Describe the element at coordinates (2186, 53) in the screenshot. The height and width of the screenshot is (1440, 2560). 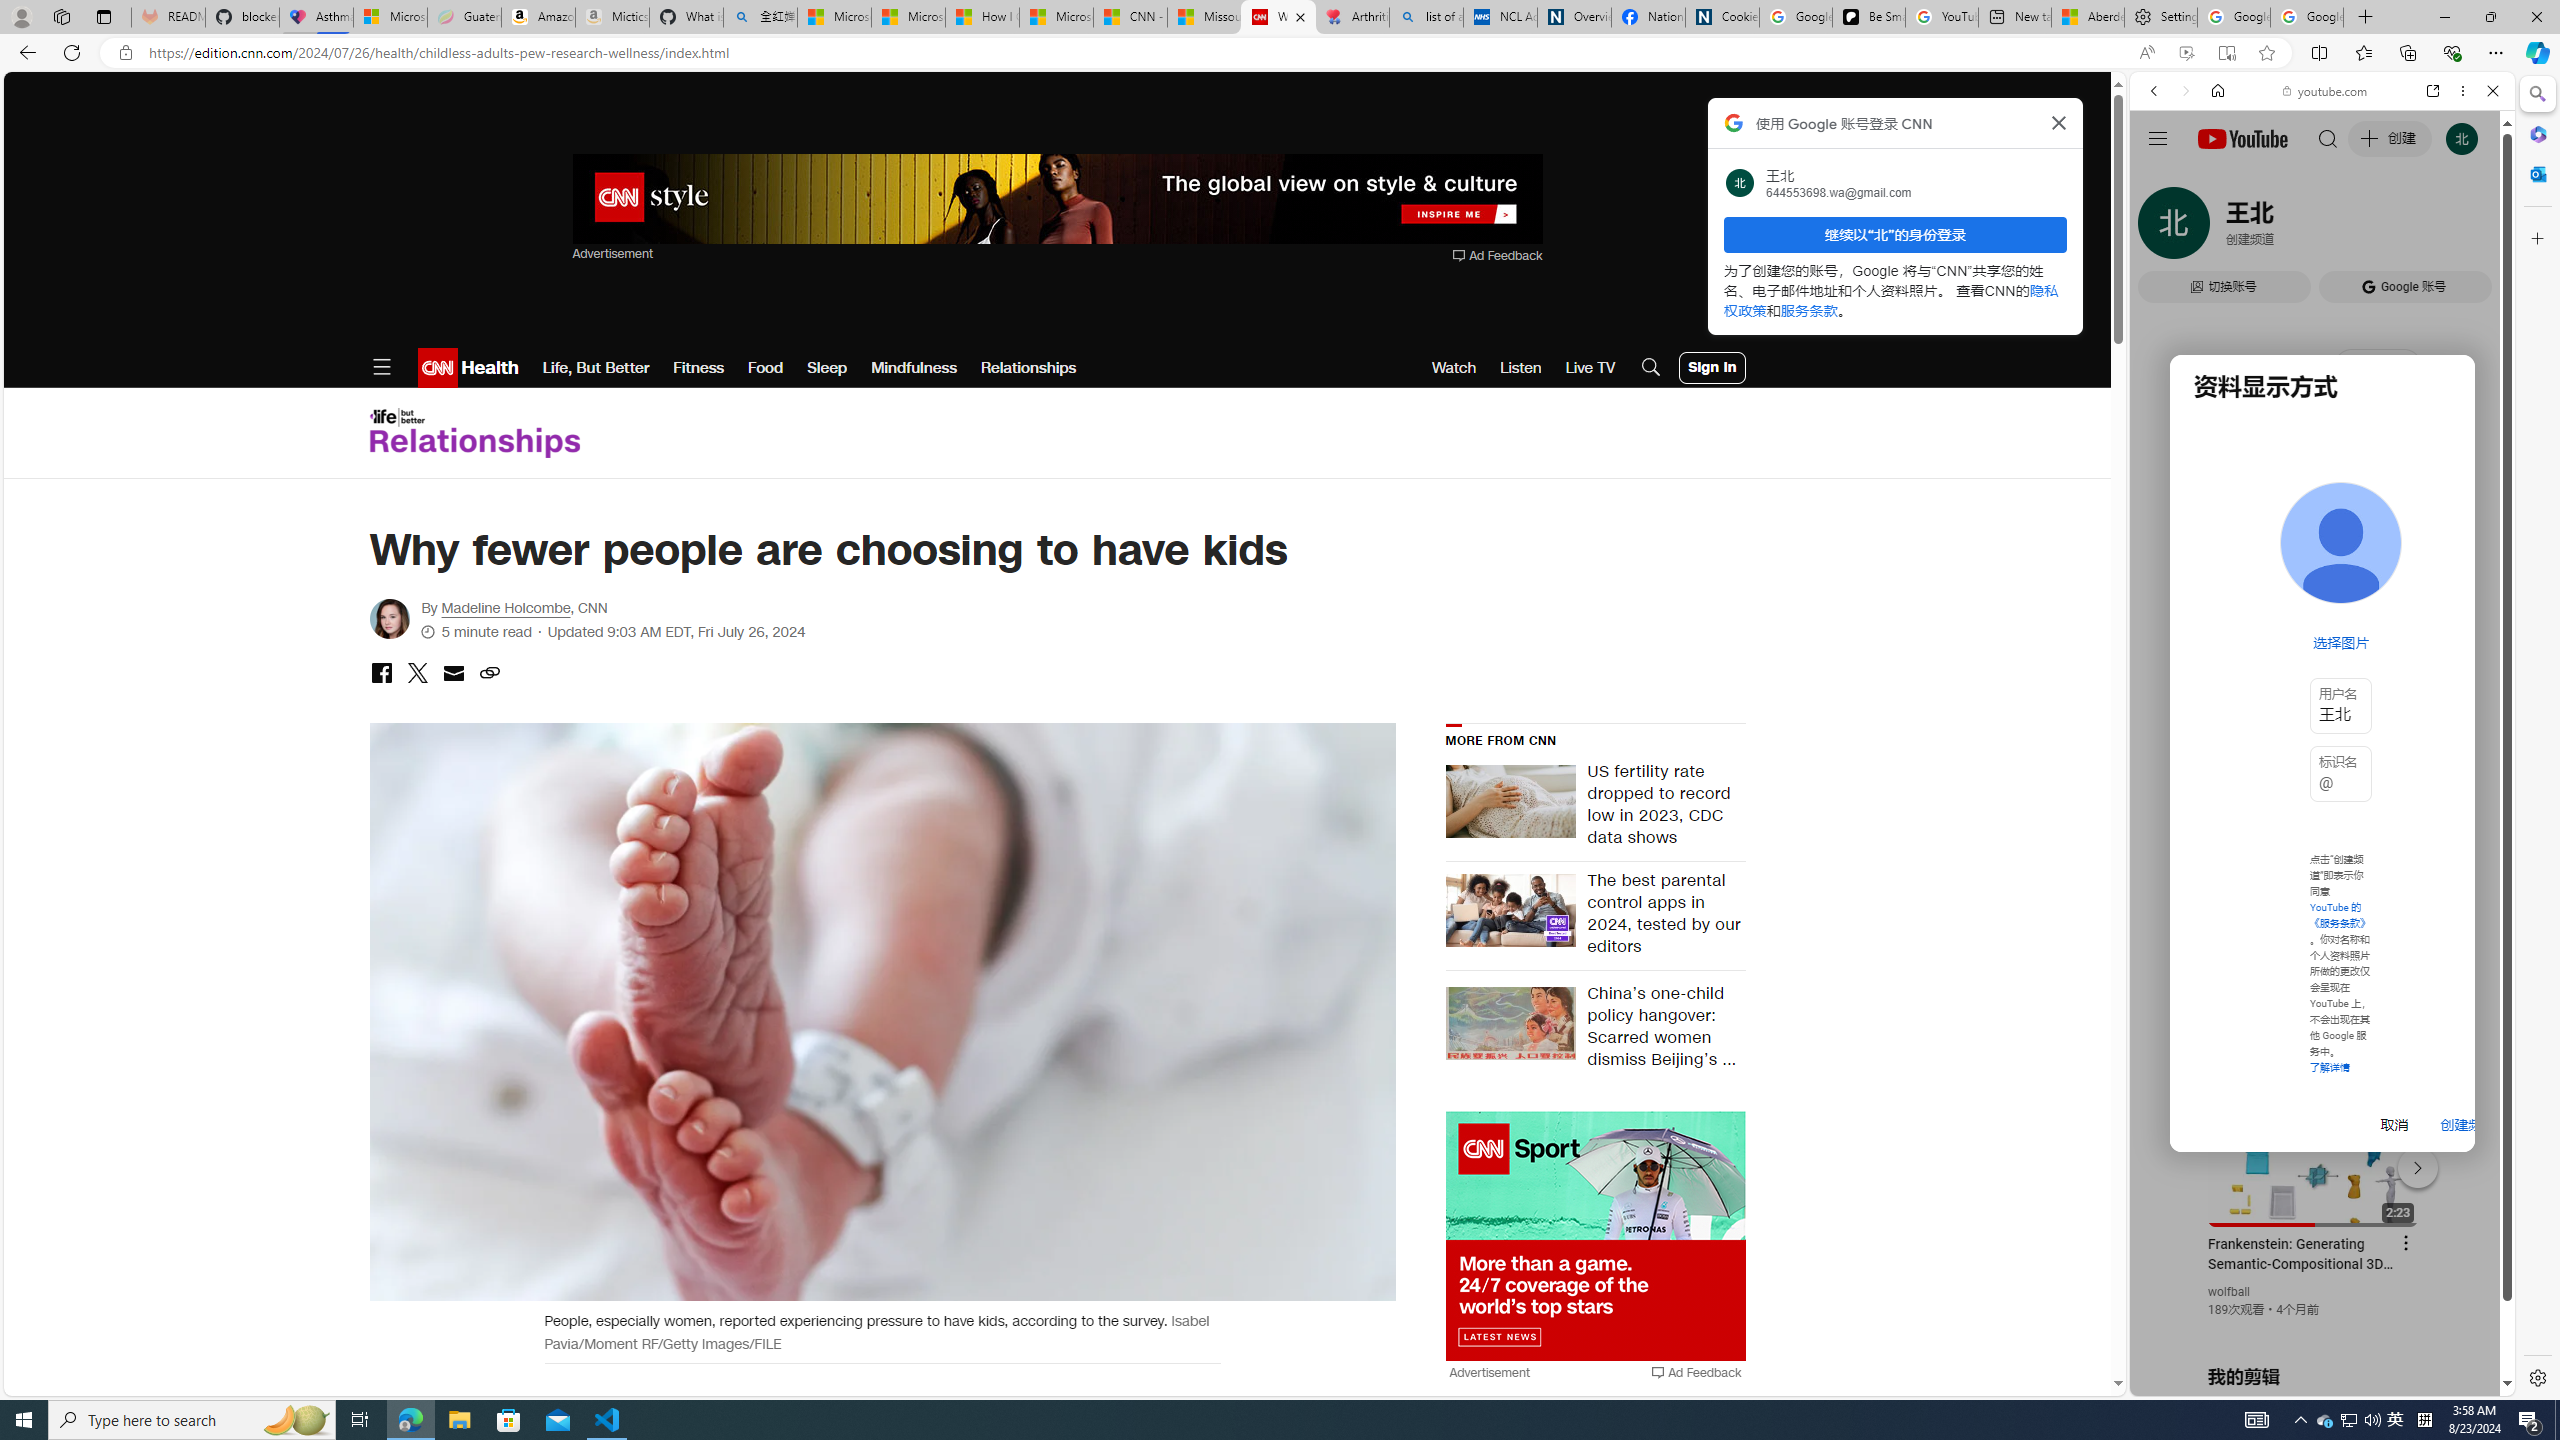
I see `Enhance video` at that location.